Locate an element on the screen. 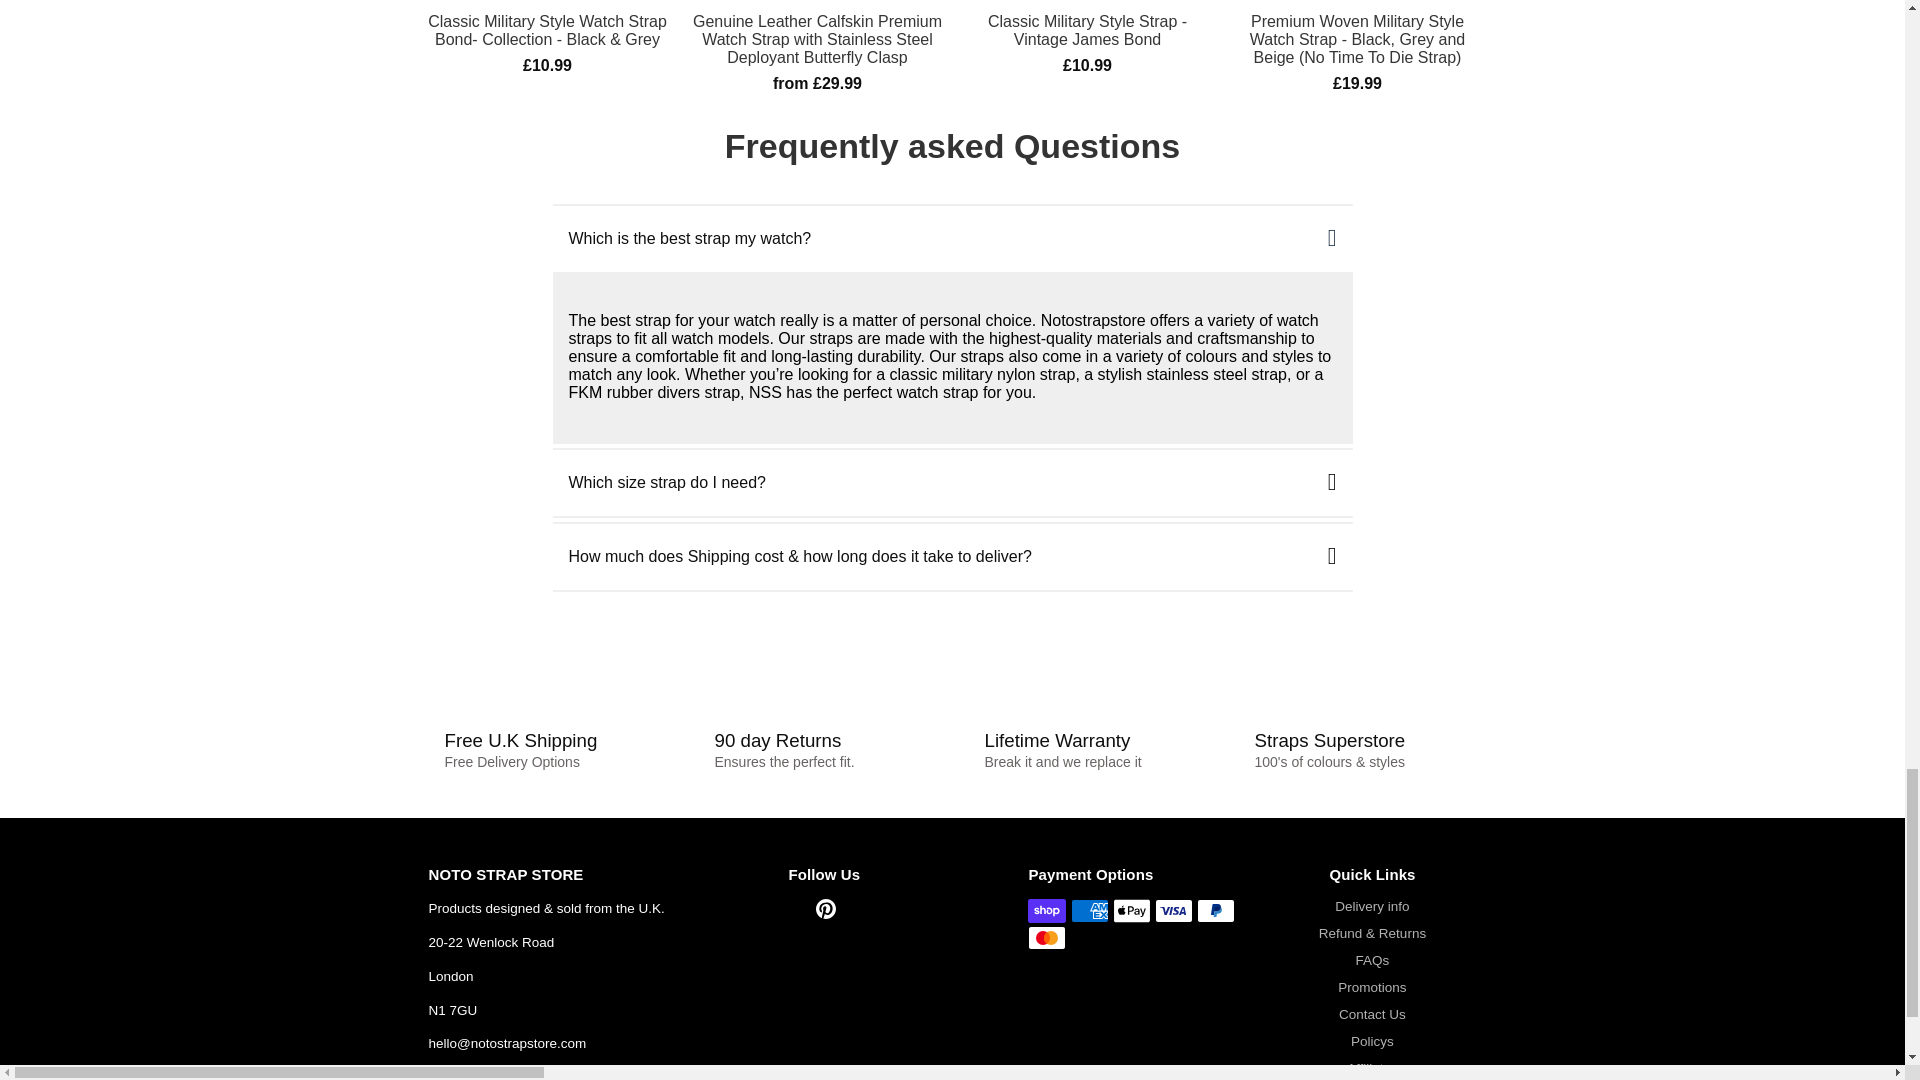  Shop Pay is located at coordinates (1046, 910).